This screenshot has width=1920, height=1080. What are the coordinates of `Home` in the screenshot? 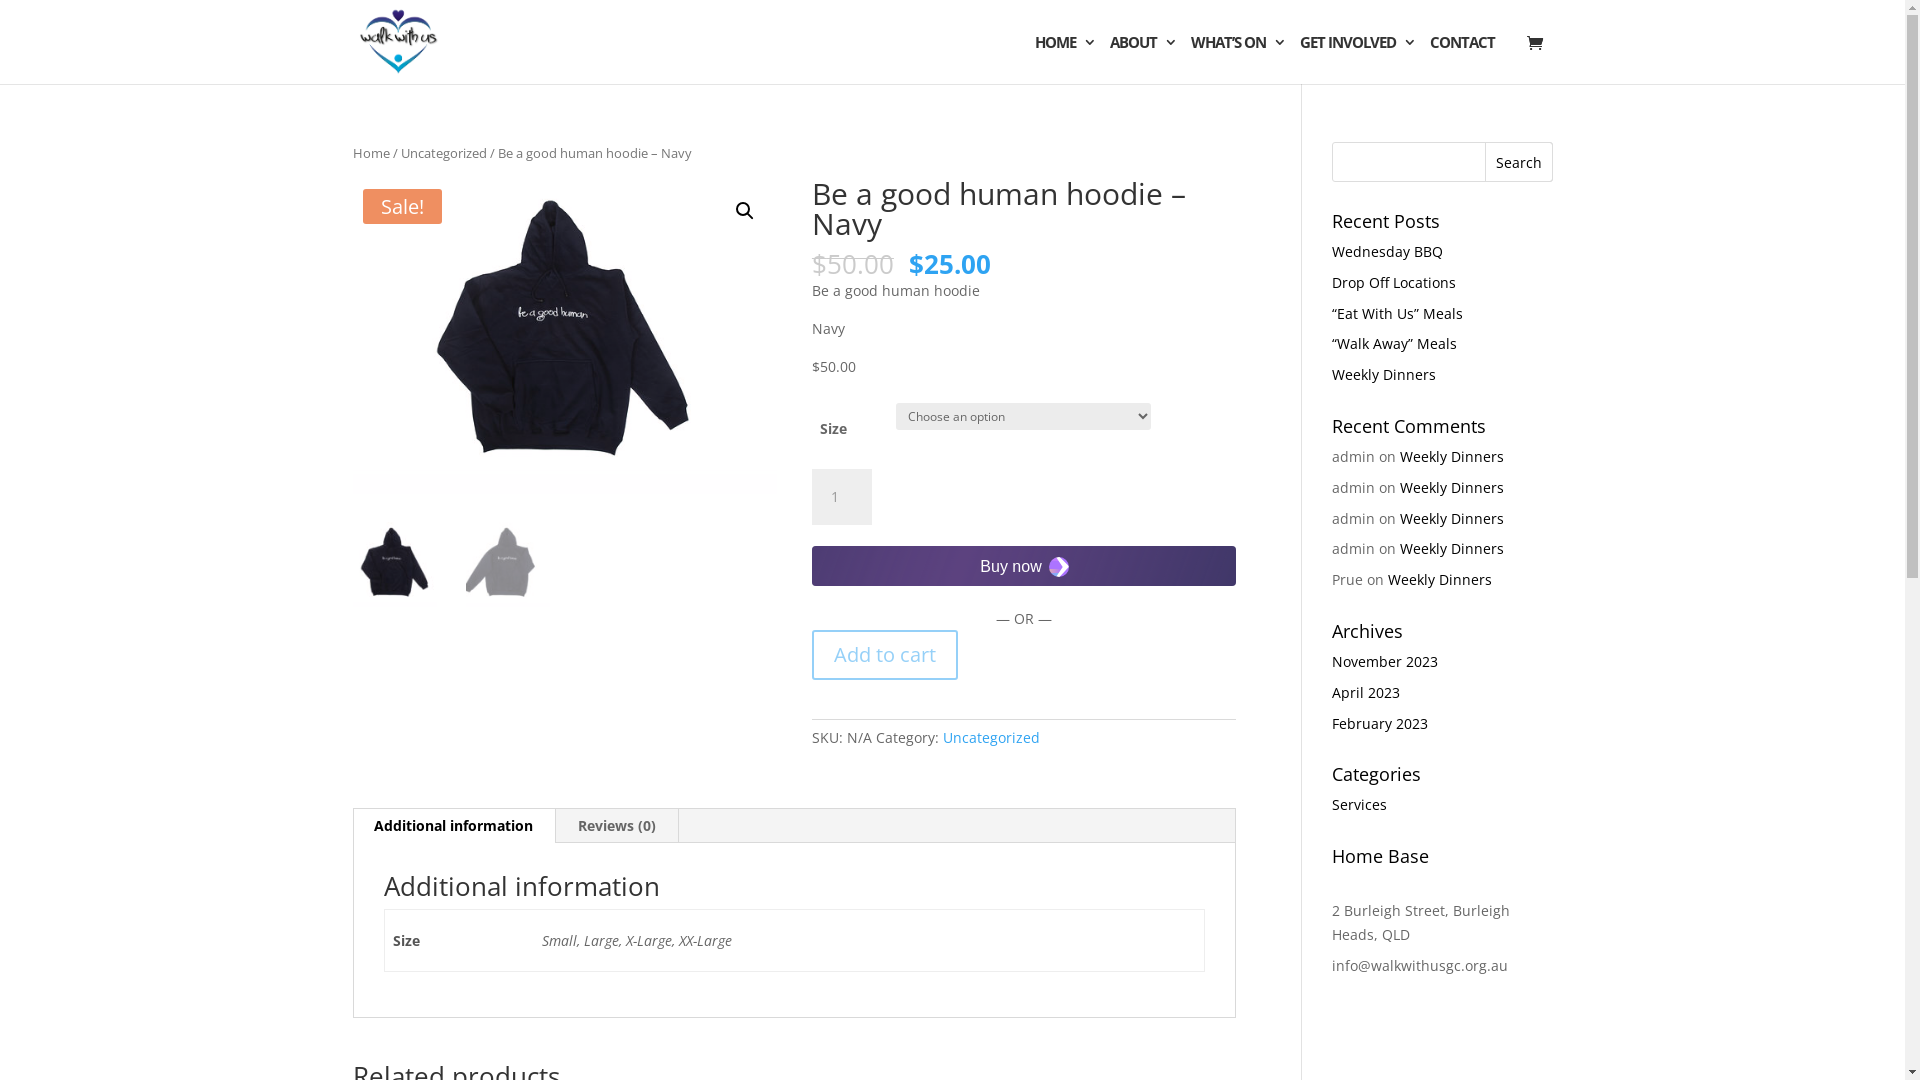 It's located at (370, 153).